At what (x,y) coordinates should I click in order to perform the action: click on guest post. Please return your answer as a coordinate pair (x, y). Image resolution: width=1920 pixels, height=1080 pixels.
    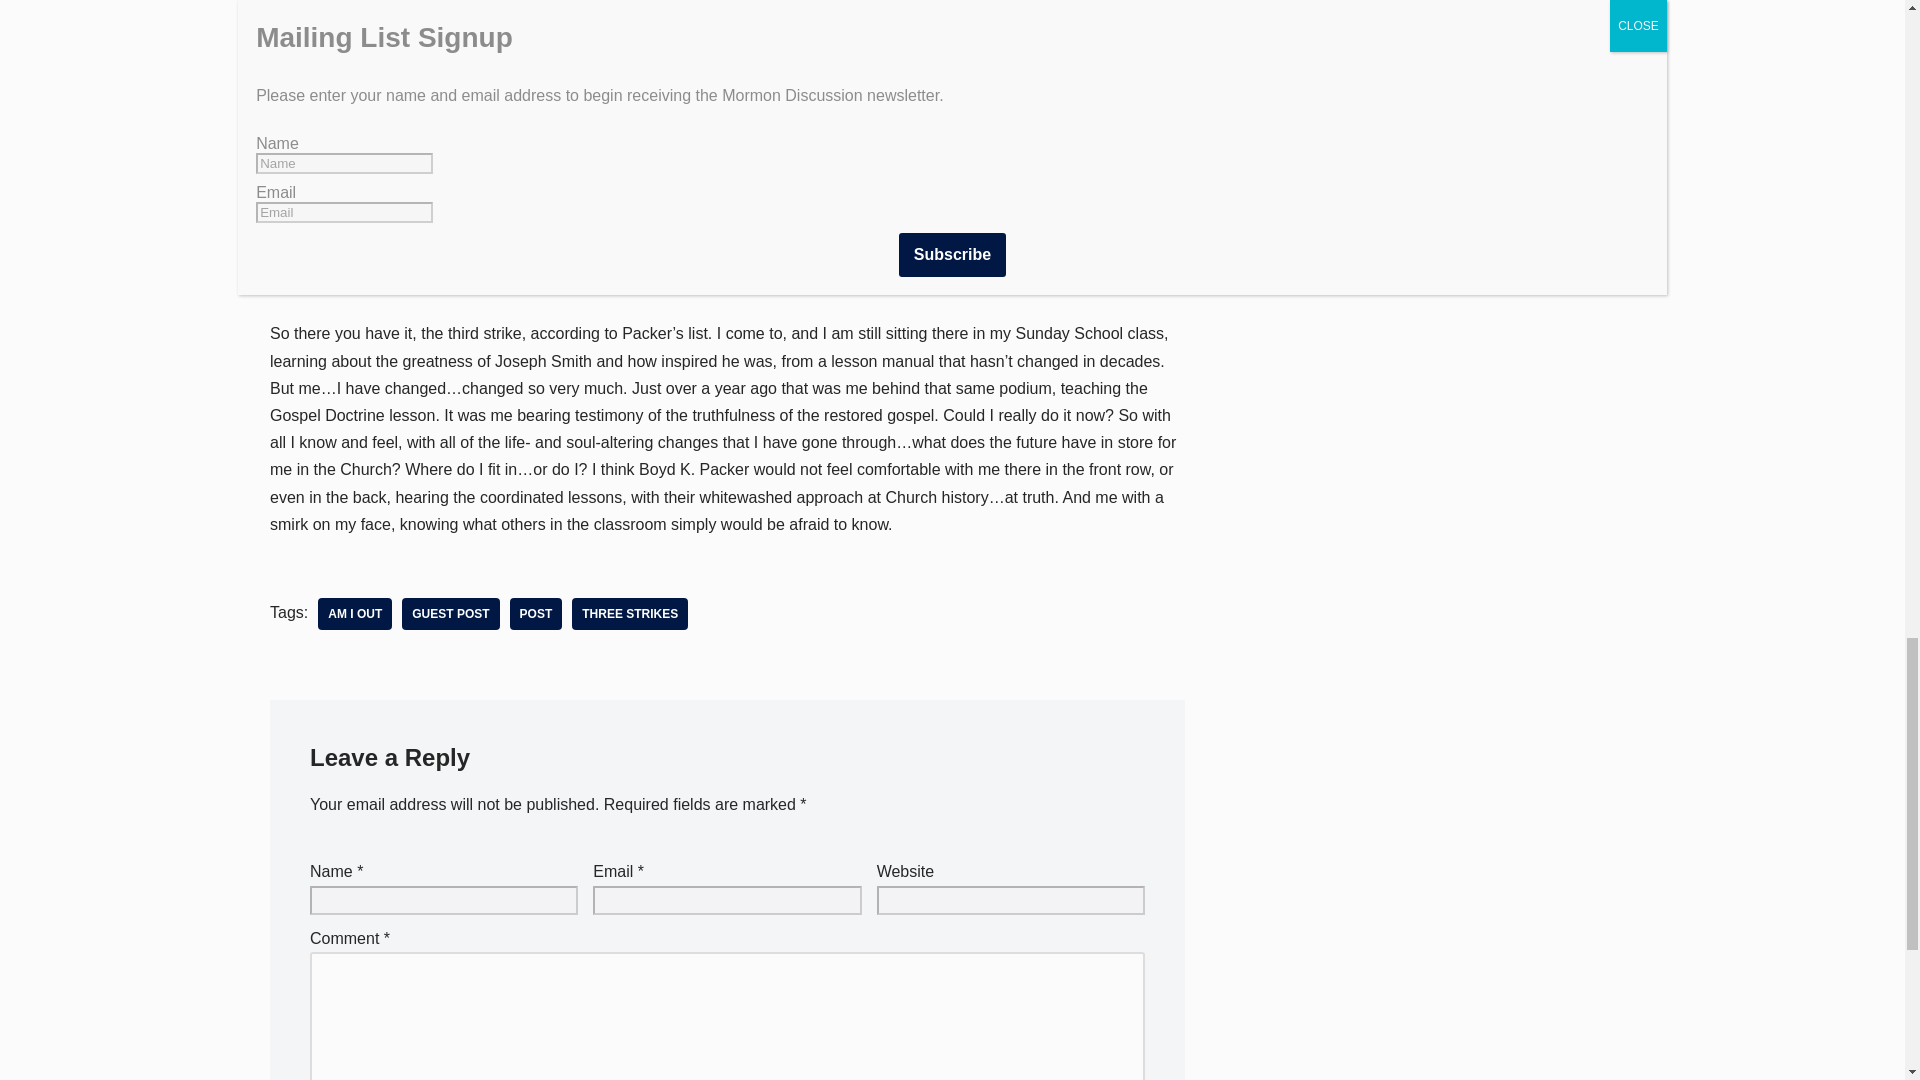
    Looking at the image, I should click on (450, 614).